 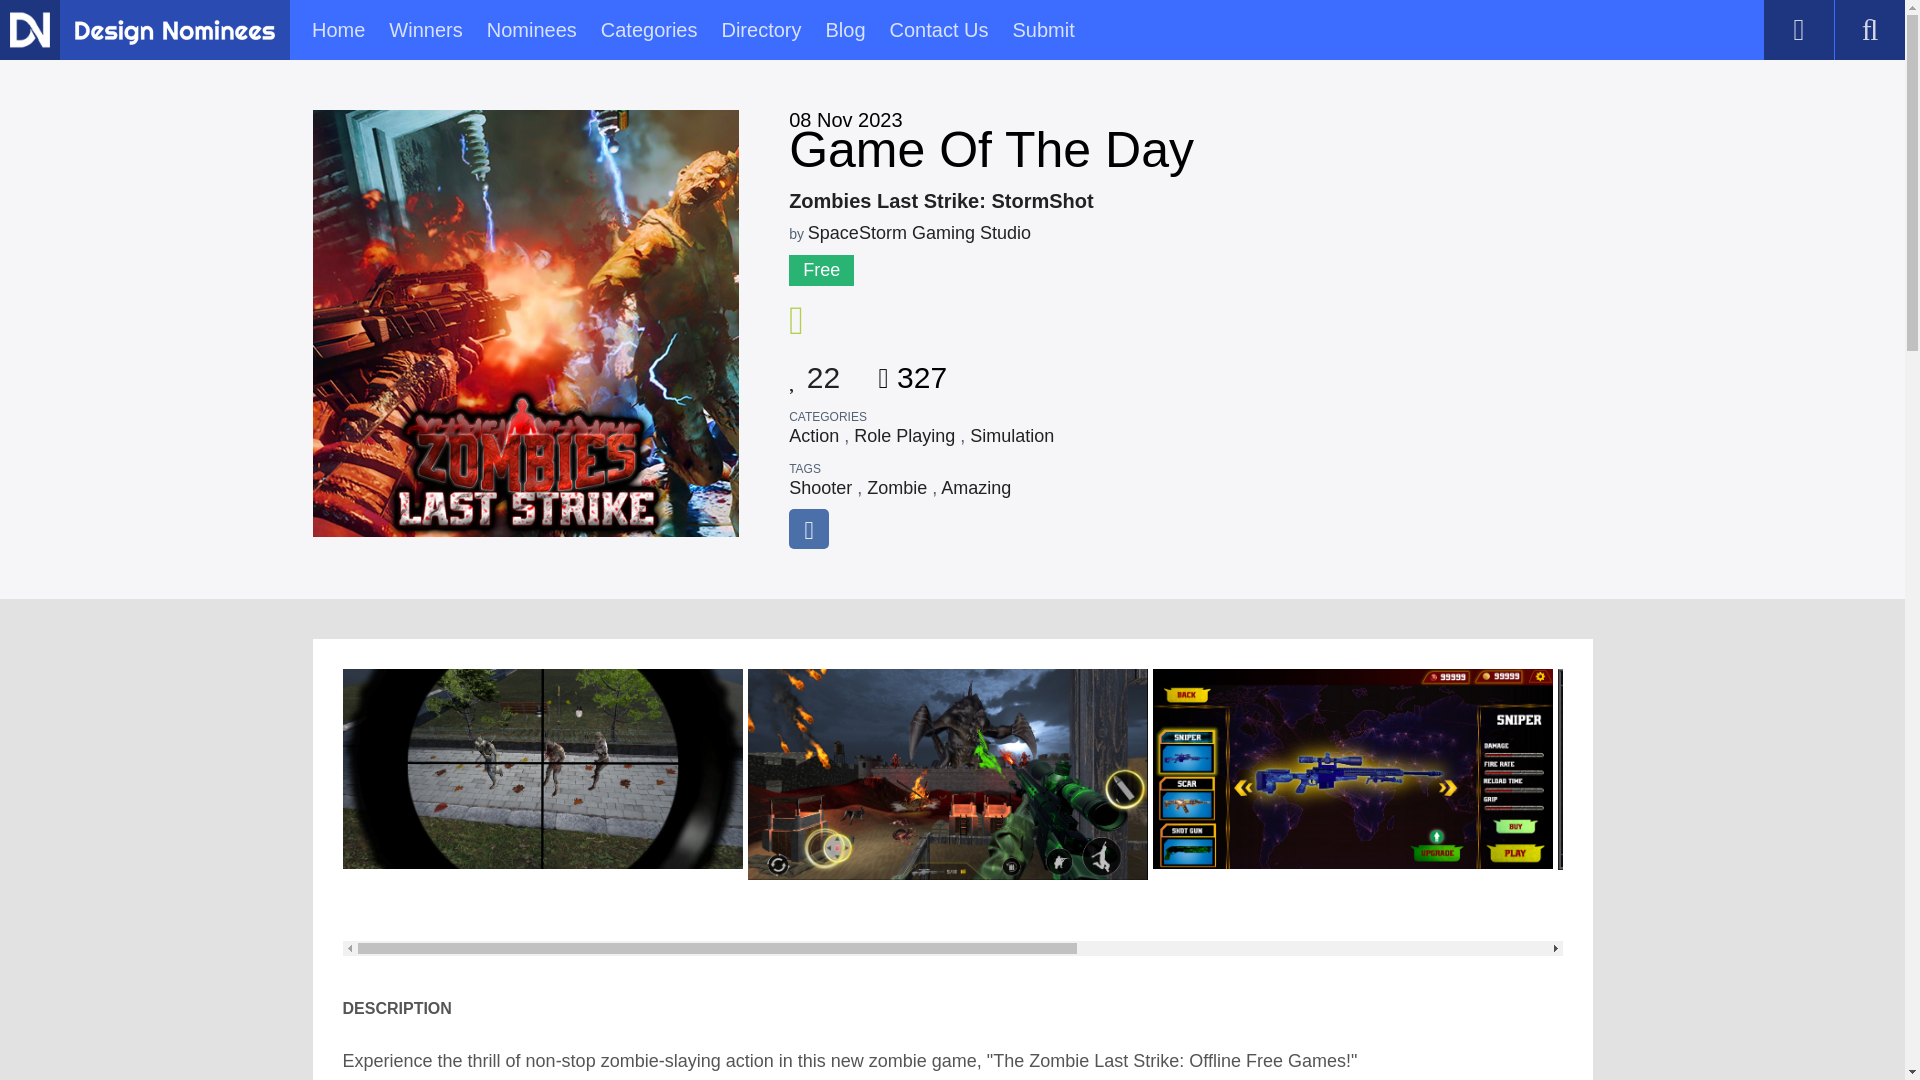 I want to click on 22, so click(x=814, y=370).